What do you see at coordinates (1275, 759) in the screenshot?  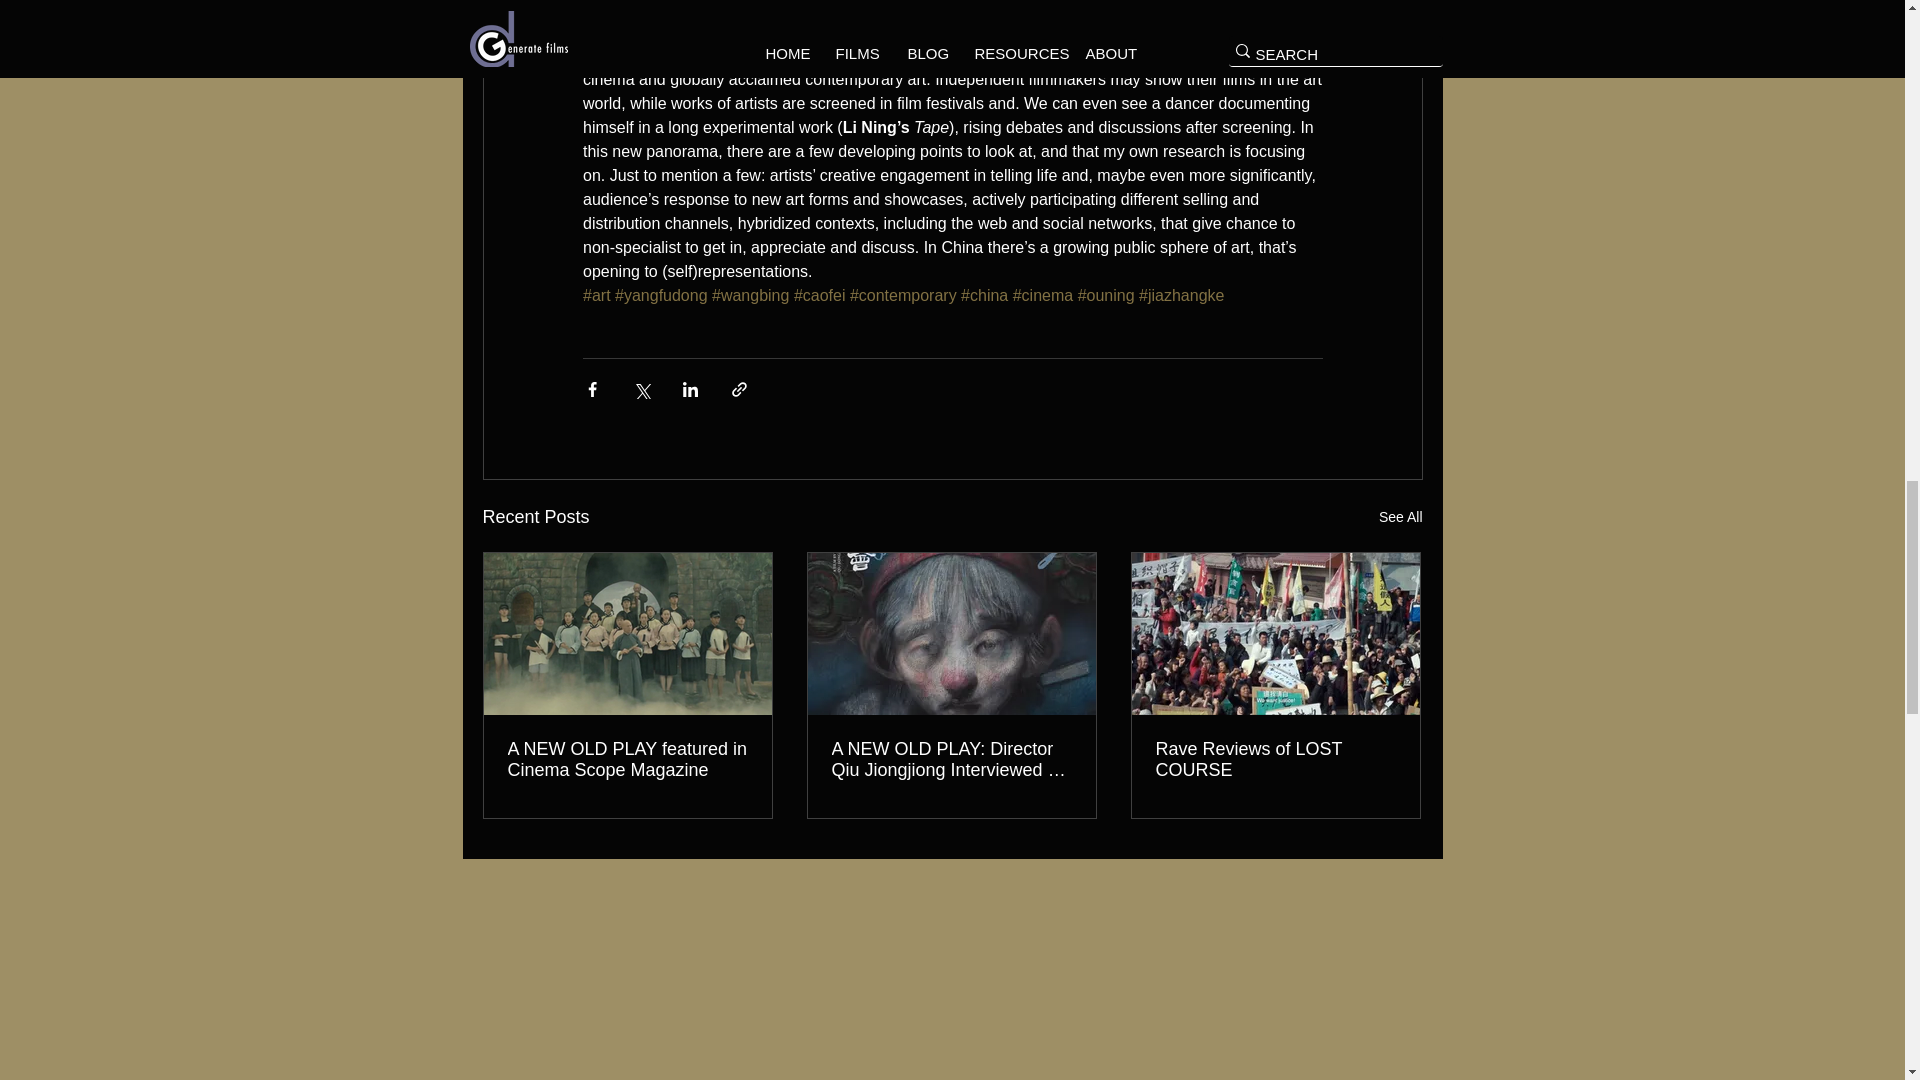 I see `Rave Reviews of LOST COURSE` at bounding box center [1275, 759].